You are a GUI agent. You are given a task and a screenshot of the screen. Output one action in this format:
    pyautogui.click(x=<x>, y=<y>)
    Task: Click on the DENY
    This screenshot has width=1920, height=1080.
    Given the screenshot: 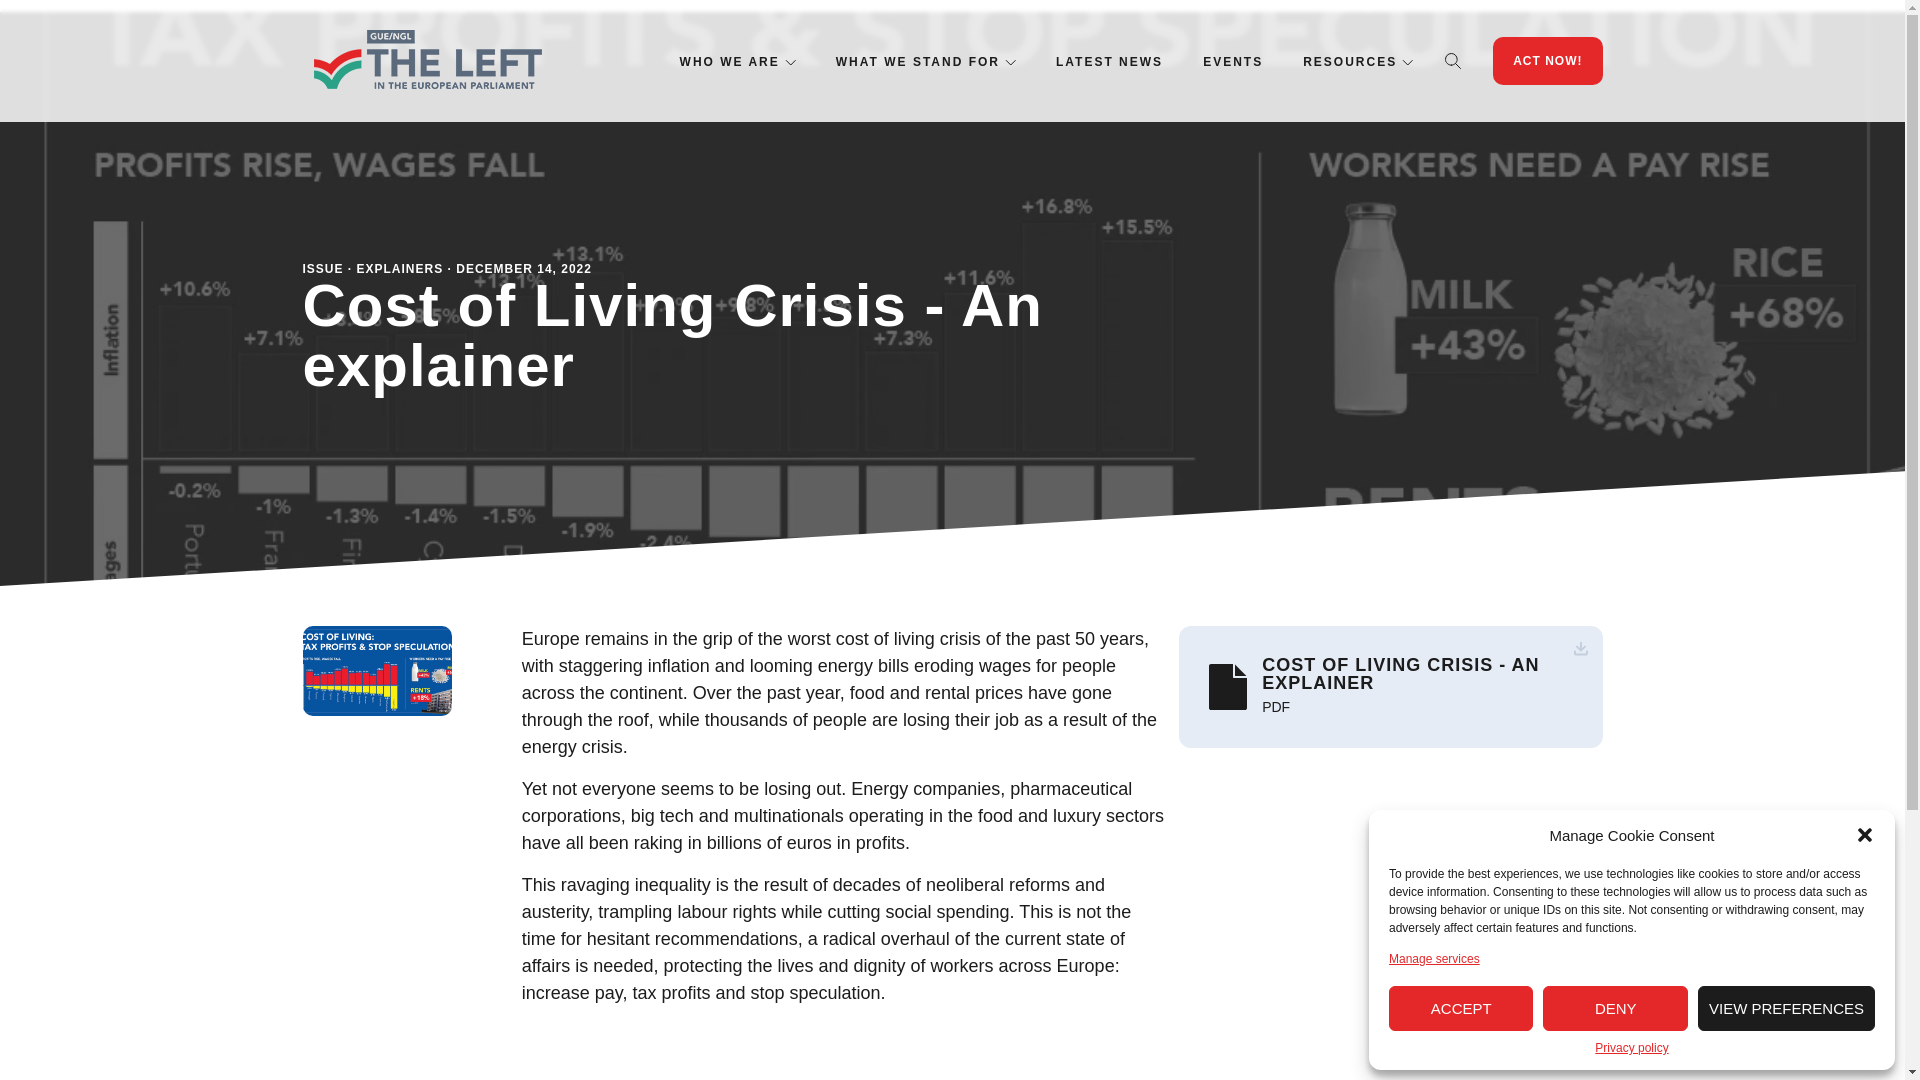 What is the action you would take?
    pyautogui.click(x=1615, y=1008)
    